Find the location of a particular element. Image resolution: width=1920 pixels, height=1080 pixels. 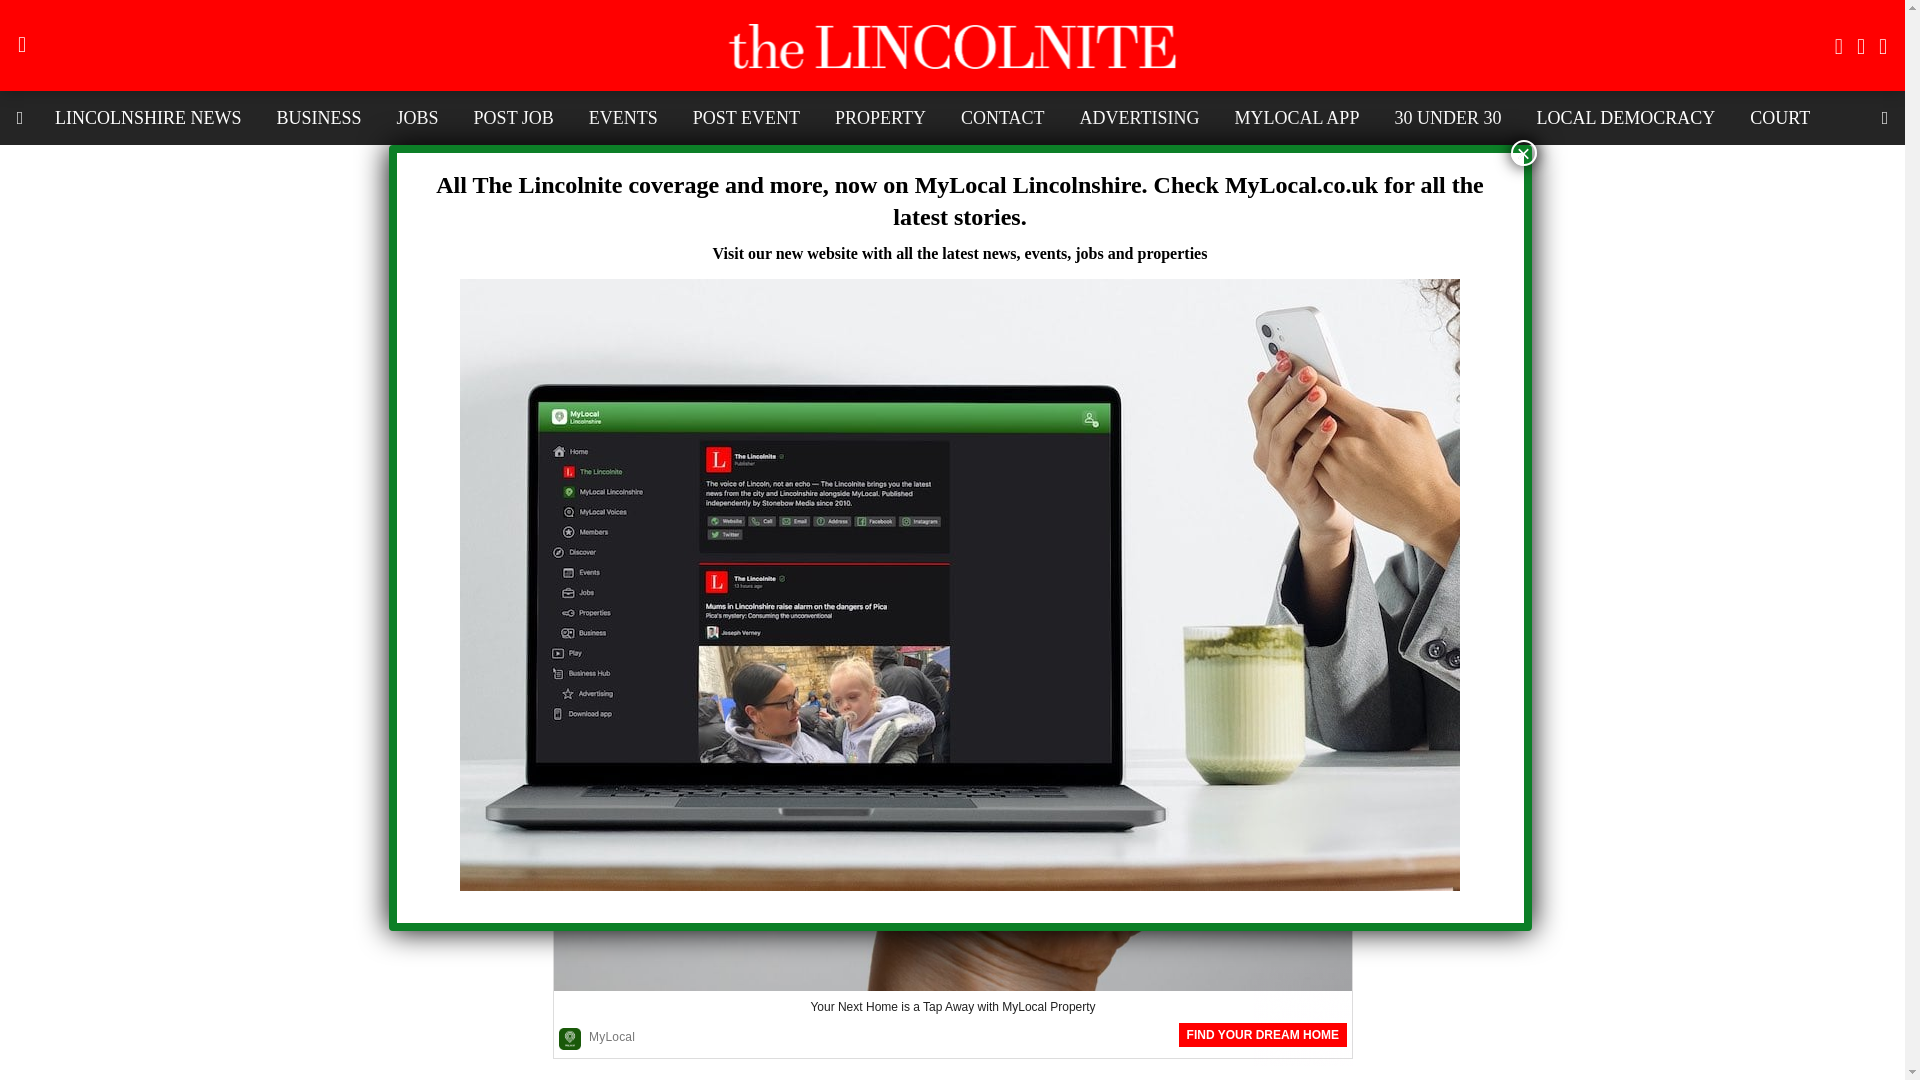

POST EVENT is located at coordinates (746, 117).